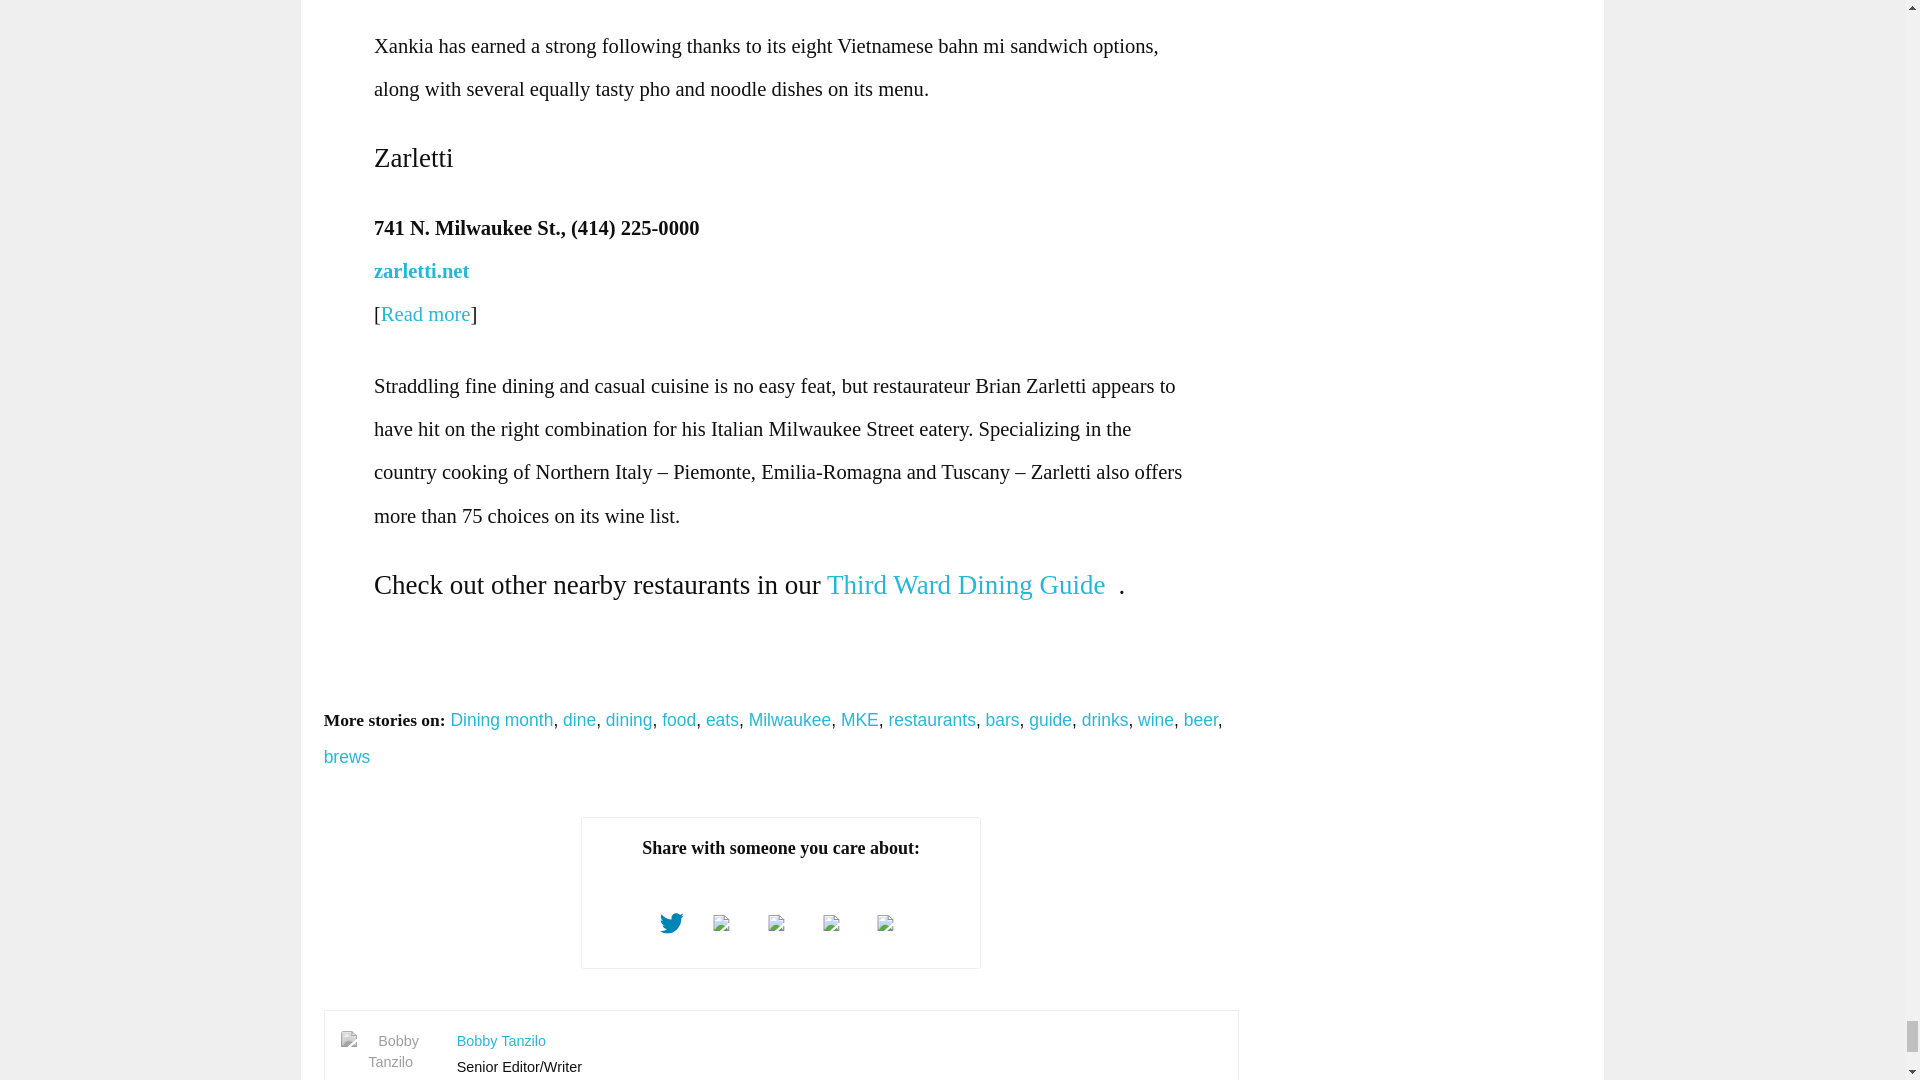 Image resolution: width=1920 pixels, height=1080 pixels. What do you see at coordinates (672, 924) in the screenshot?
I see `Share "Downtown dining guide" on Twitter` at bounding box center [672, 924].